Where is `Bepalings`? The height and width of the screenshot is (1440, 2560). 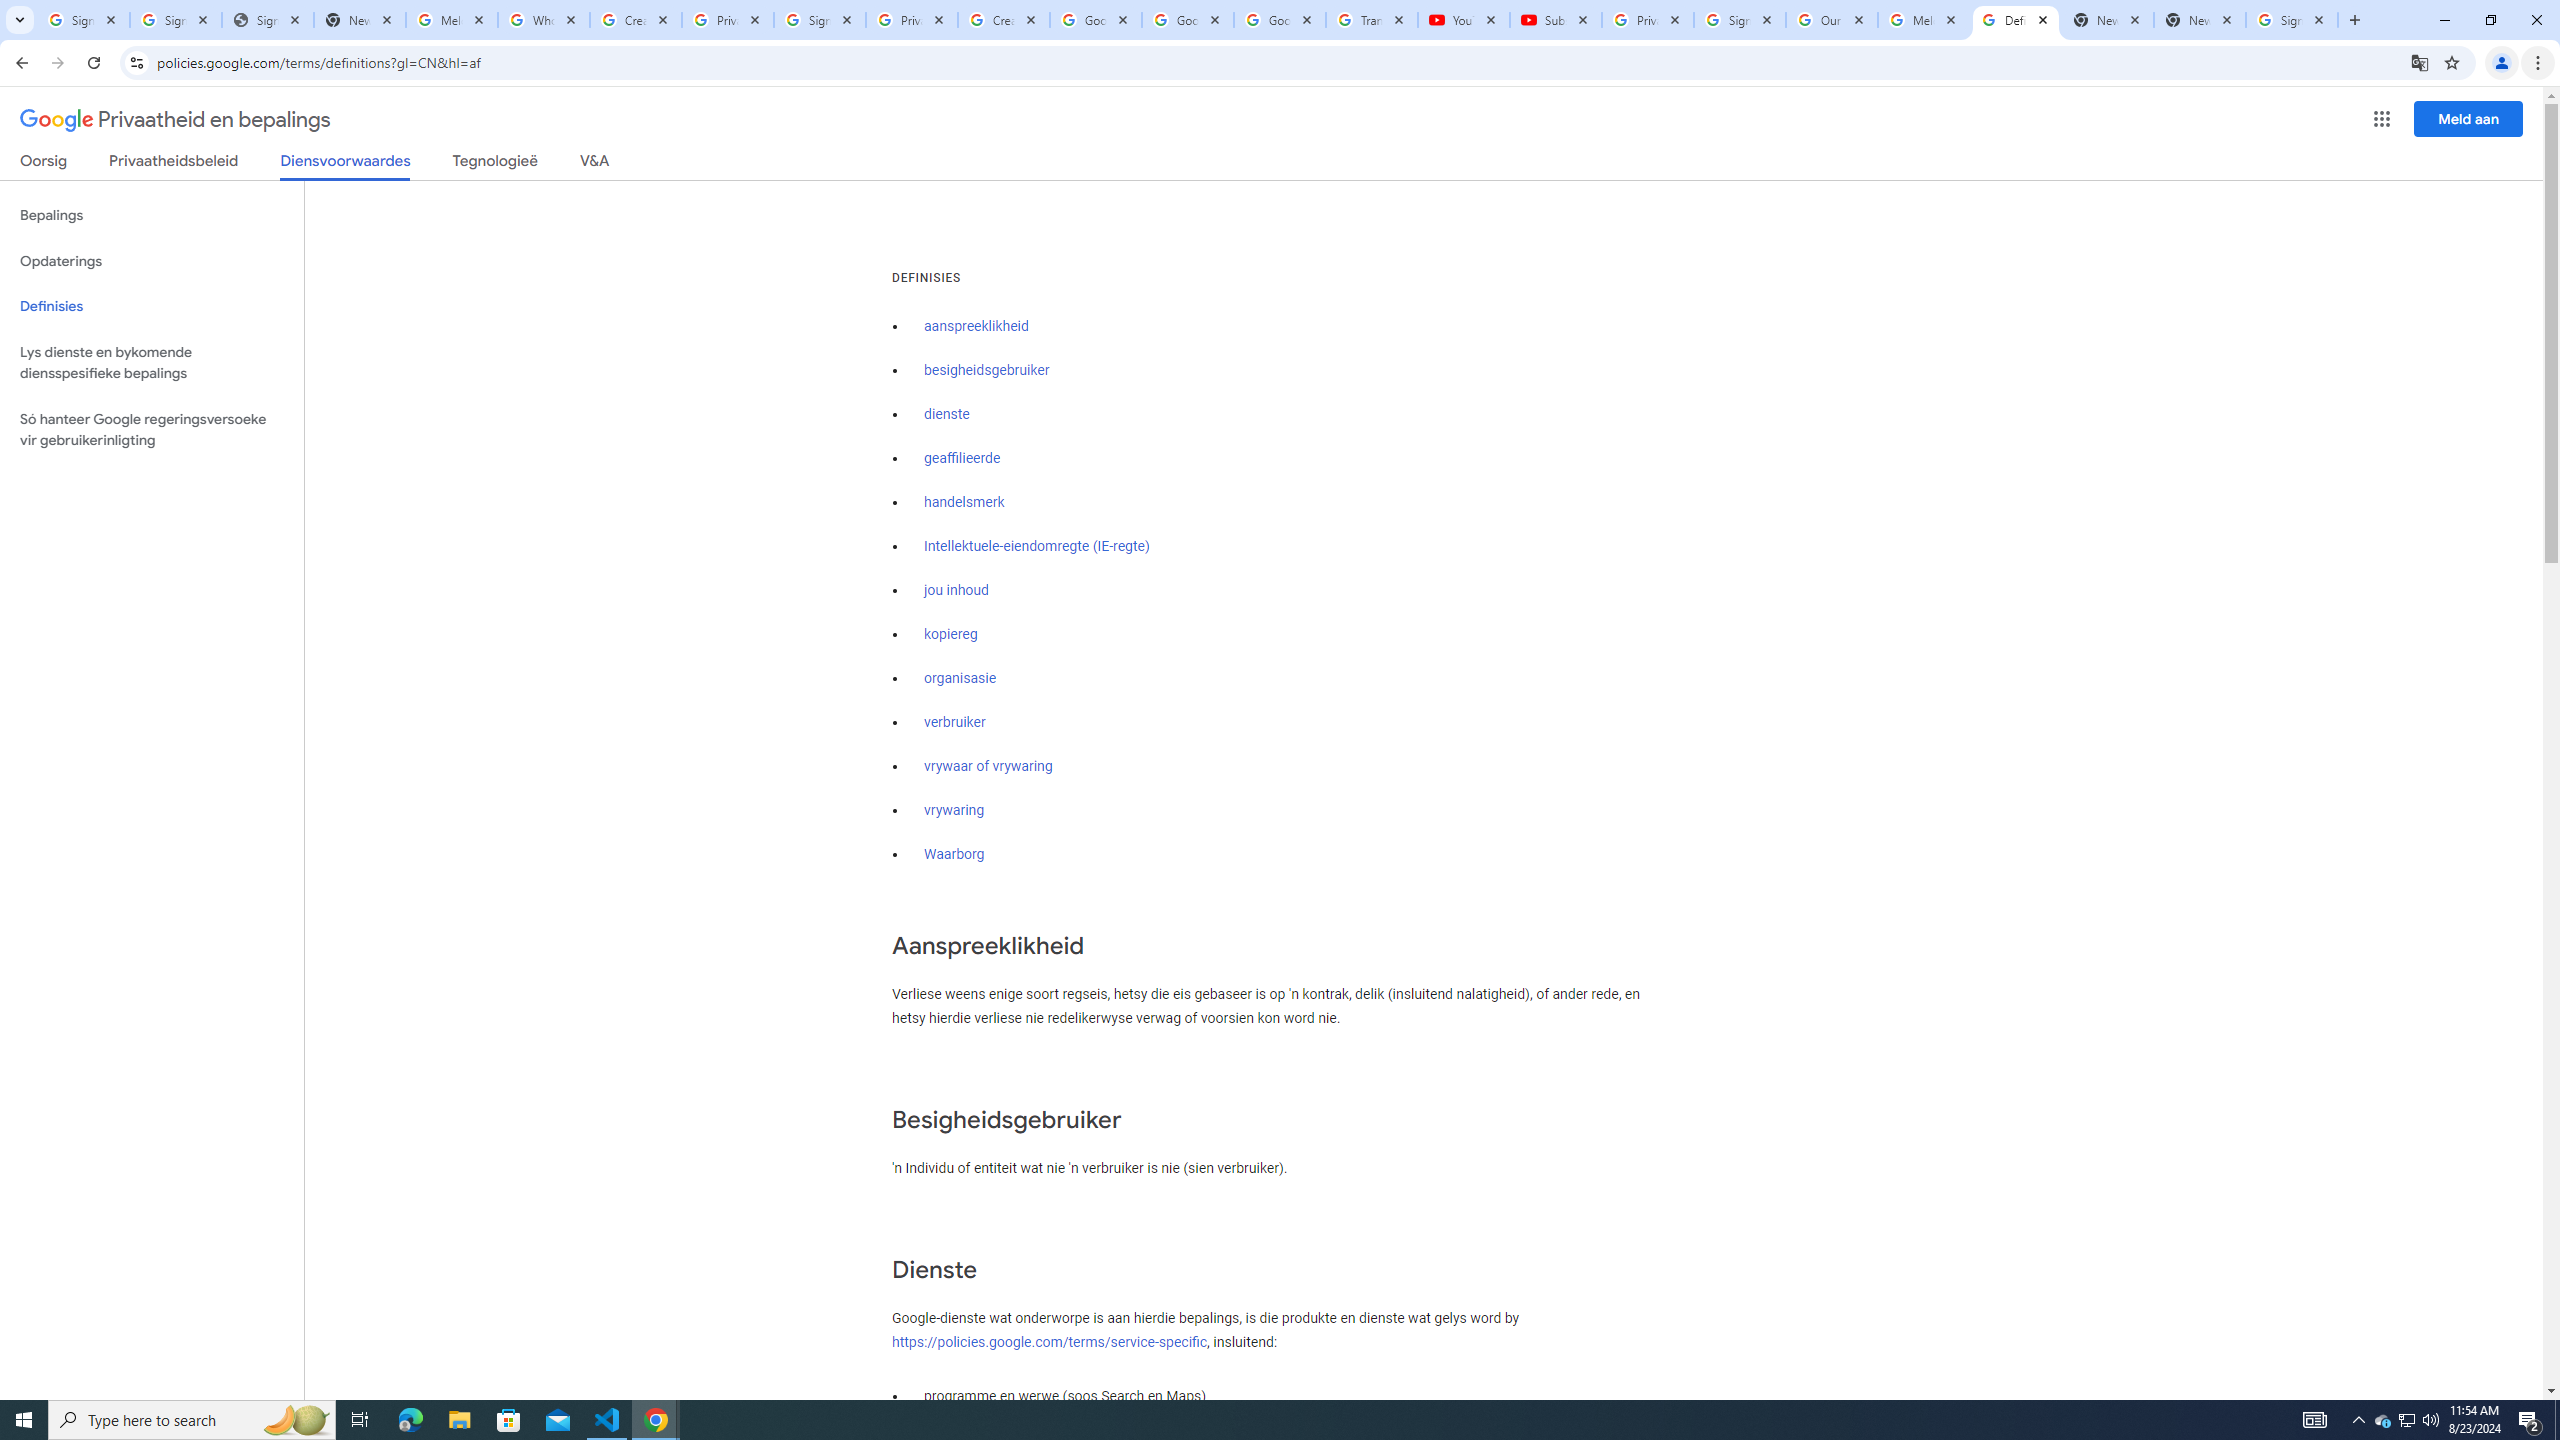 Bepalings is located at coordinates (152, 216).